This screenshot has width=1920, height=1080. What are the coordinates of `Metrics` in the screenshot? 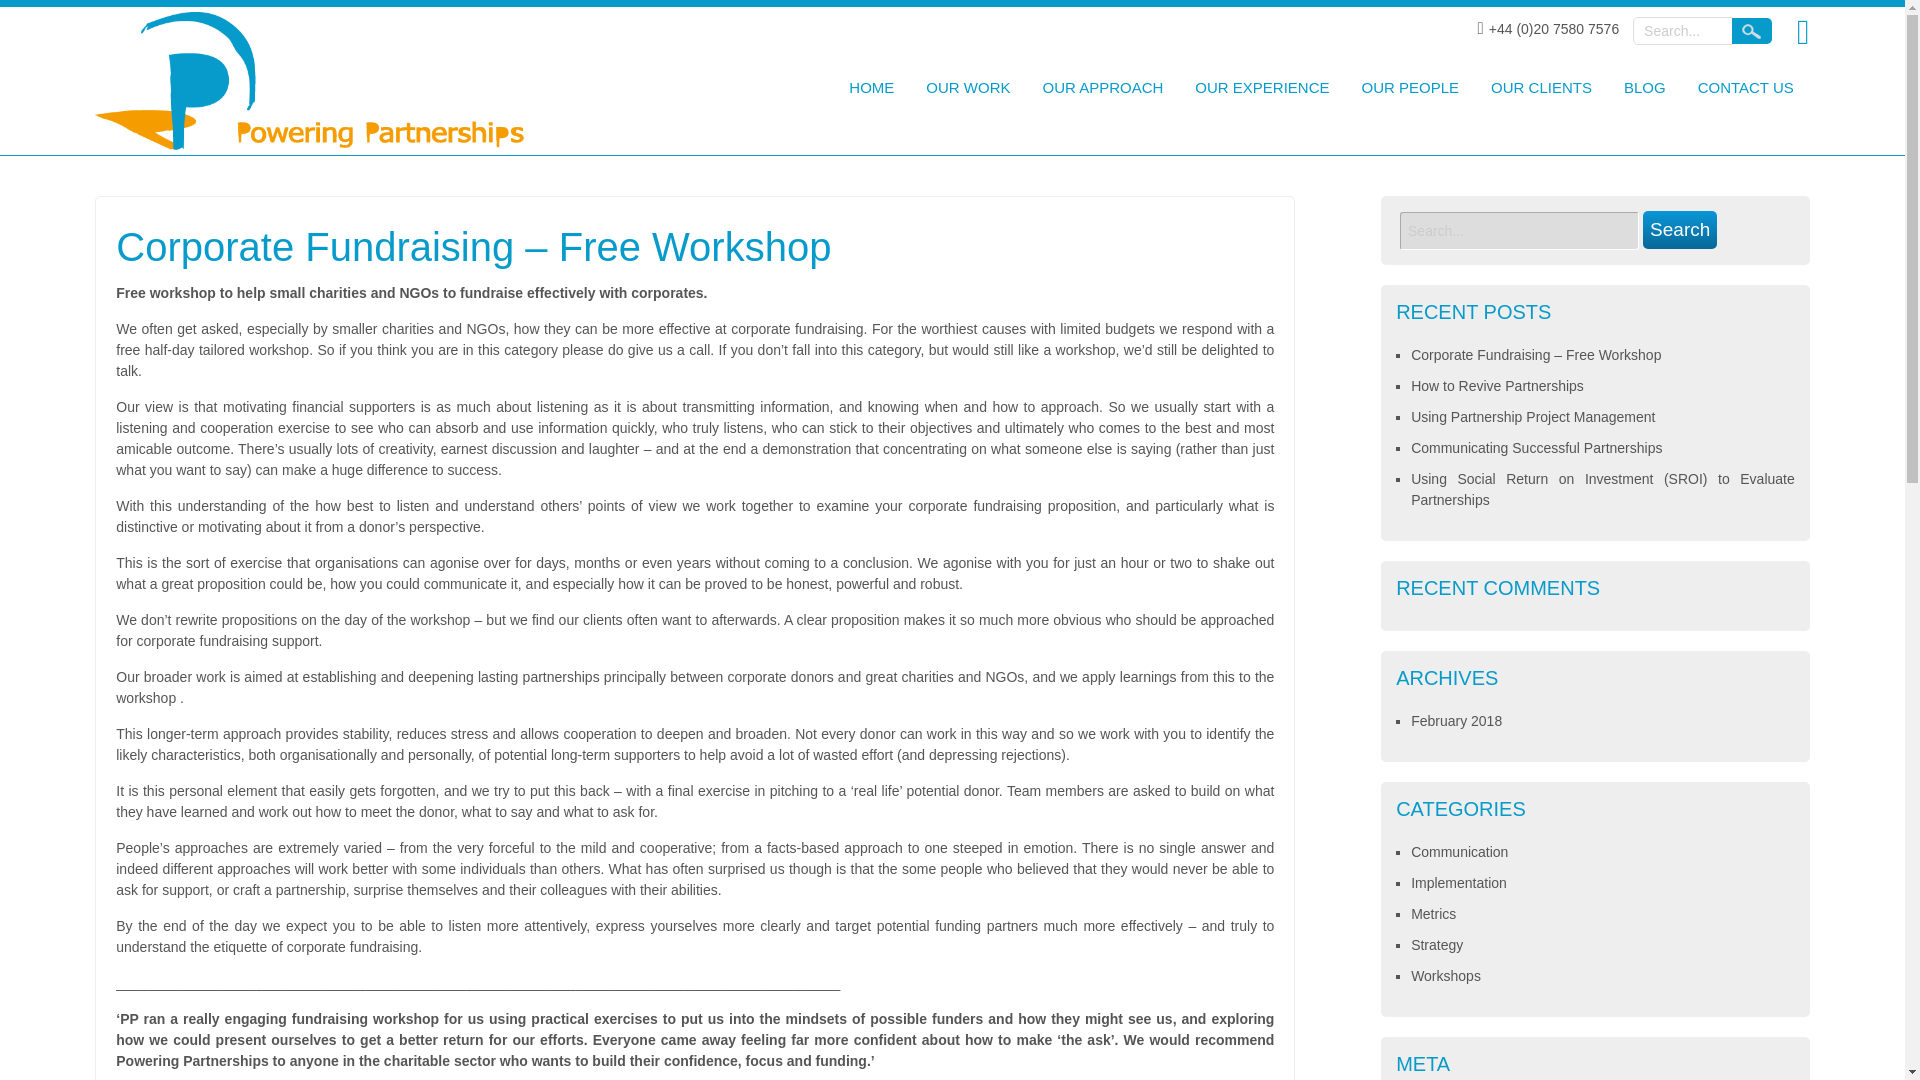 It's located at (1433, 914).